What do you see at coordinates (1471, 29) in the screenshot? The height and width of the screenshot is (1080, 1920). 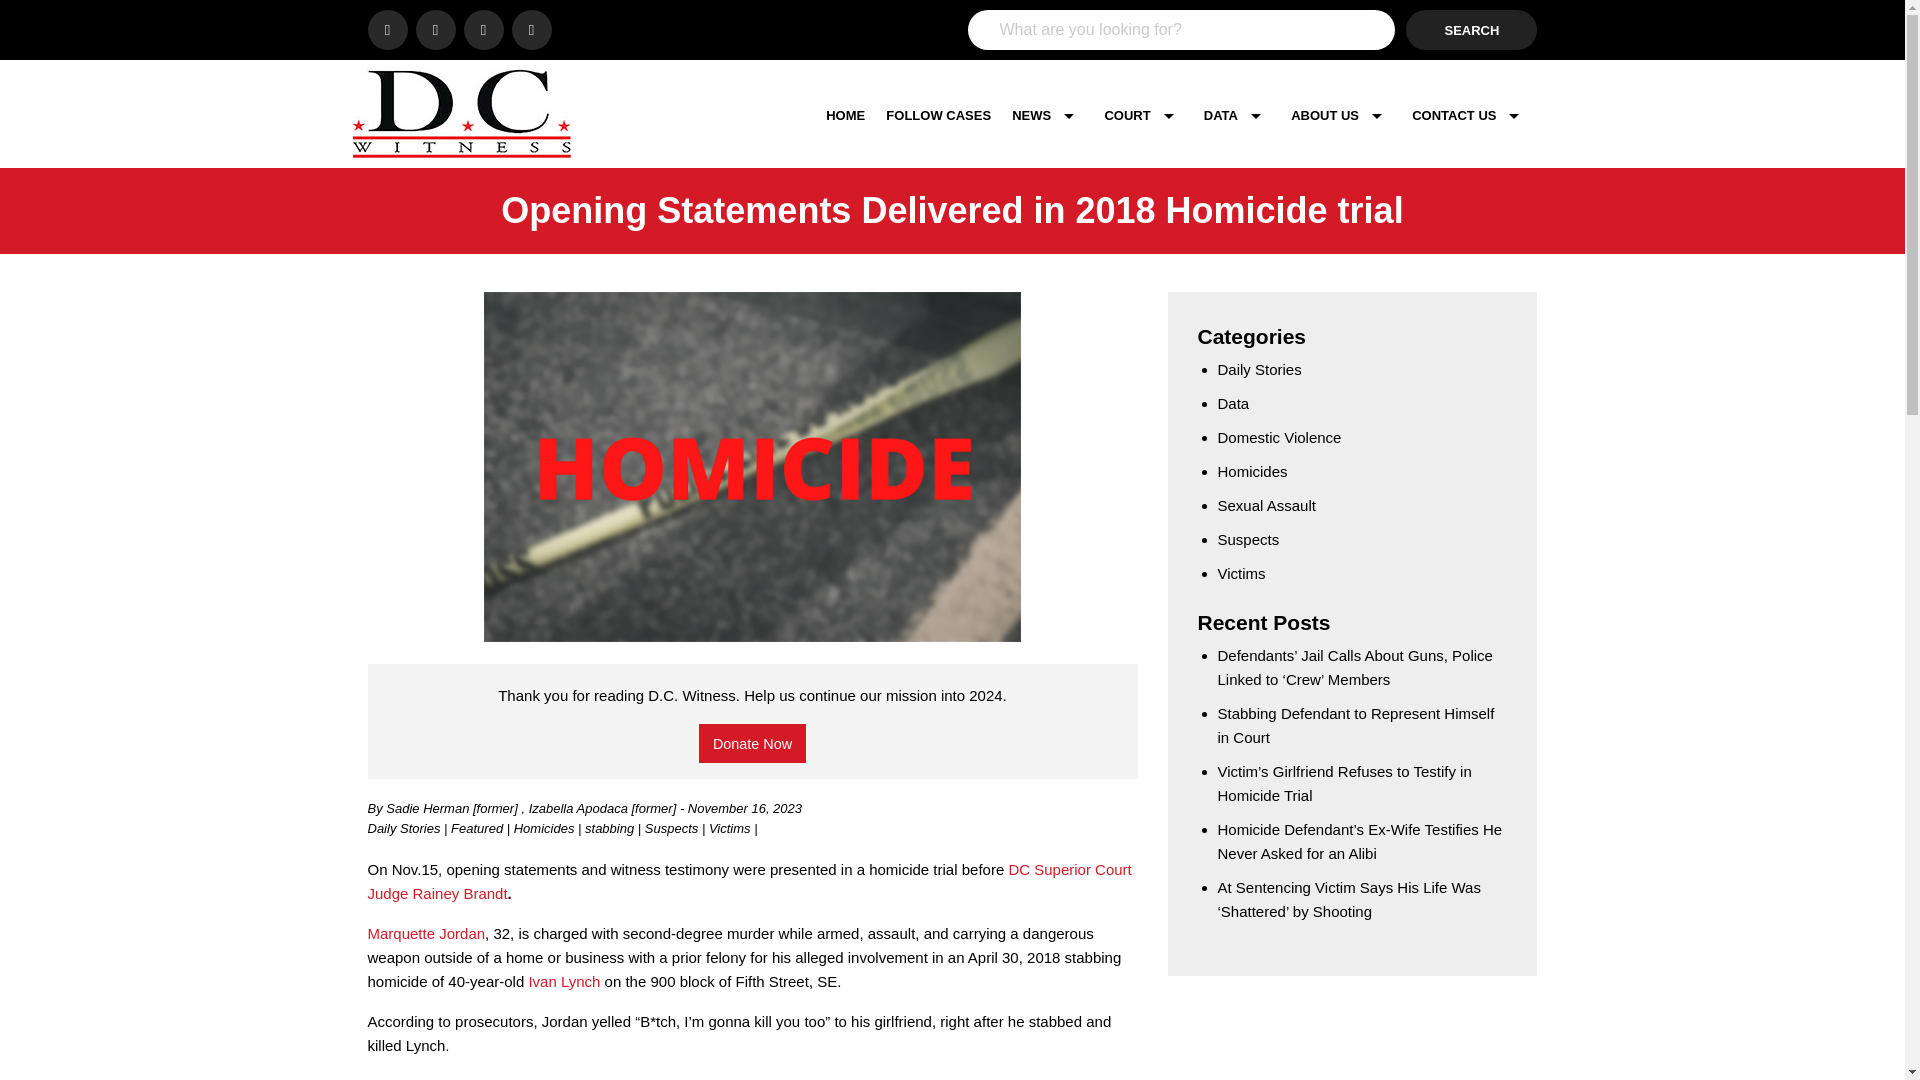 I see `Search` at bounding box center [1471, 29].